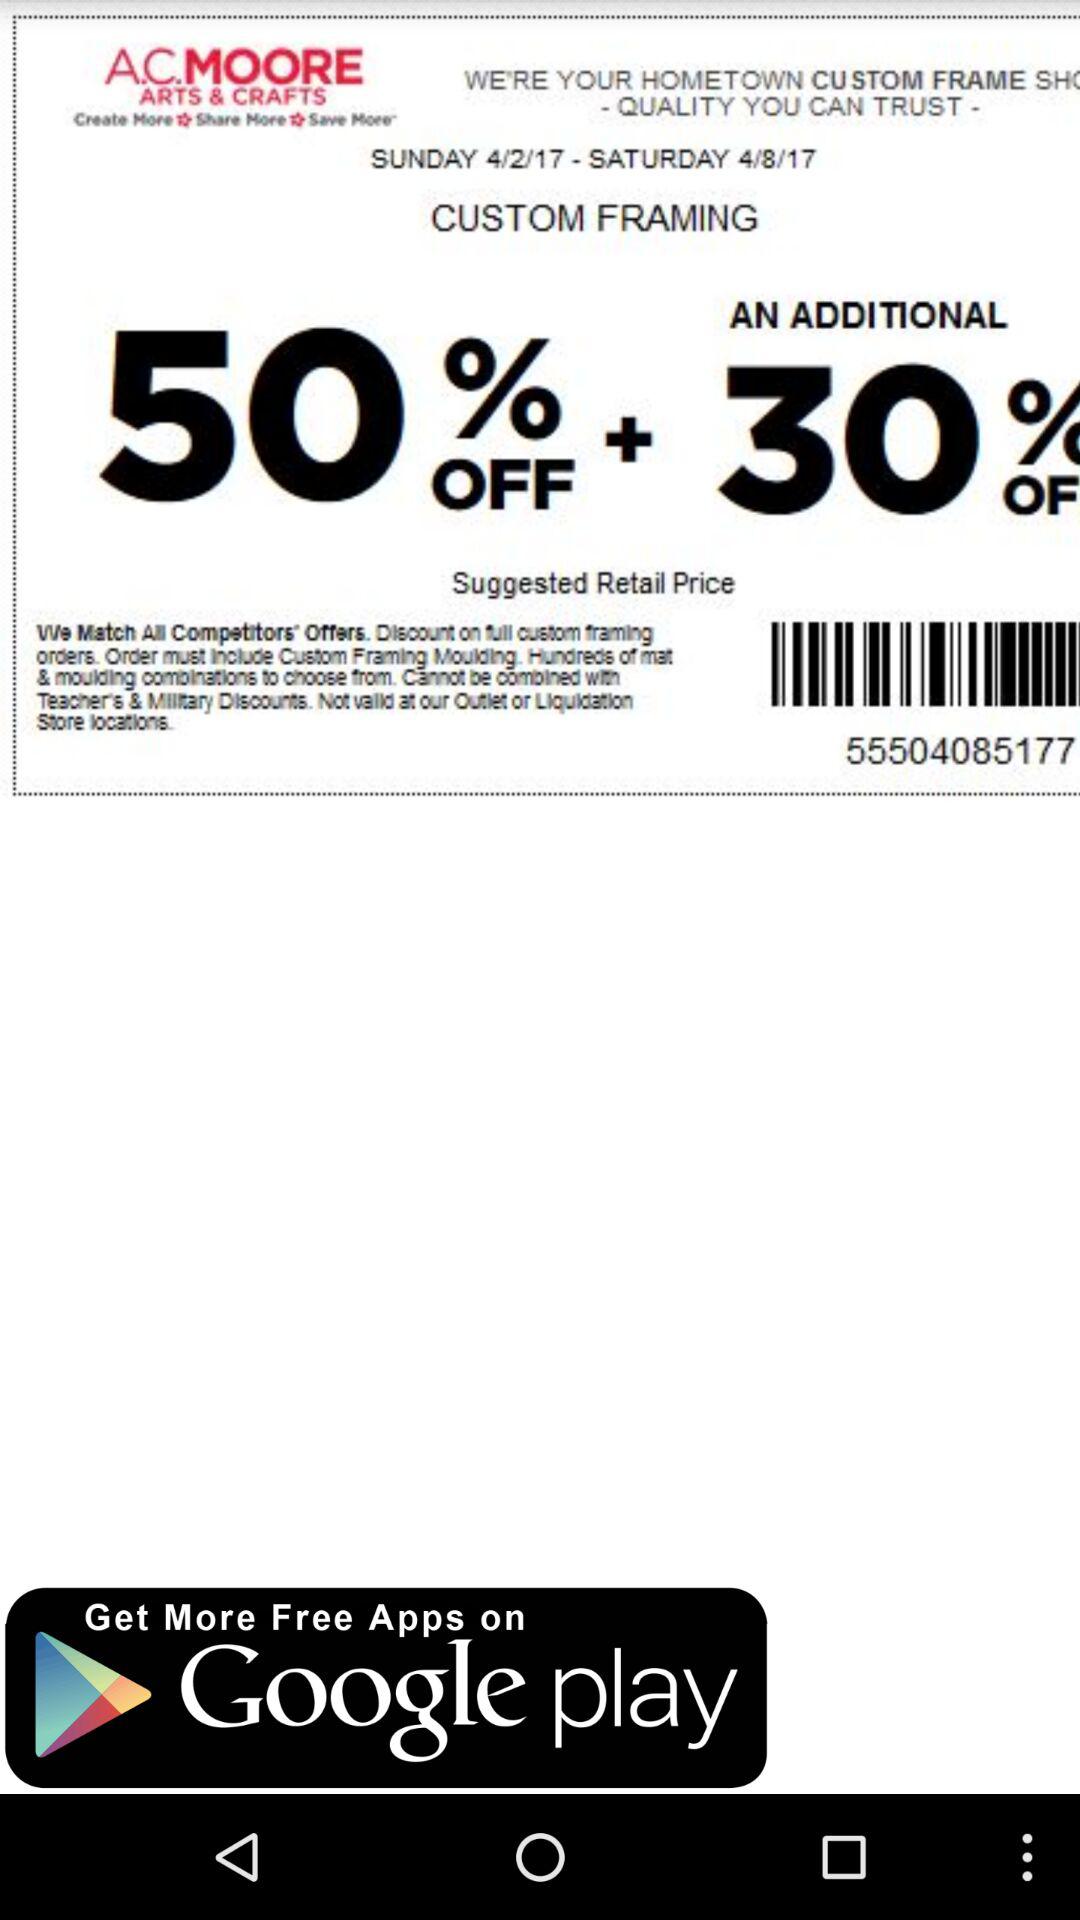 This screenshot has height=1920, width=1080. I want to click on acmoore, so click(540, 784).